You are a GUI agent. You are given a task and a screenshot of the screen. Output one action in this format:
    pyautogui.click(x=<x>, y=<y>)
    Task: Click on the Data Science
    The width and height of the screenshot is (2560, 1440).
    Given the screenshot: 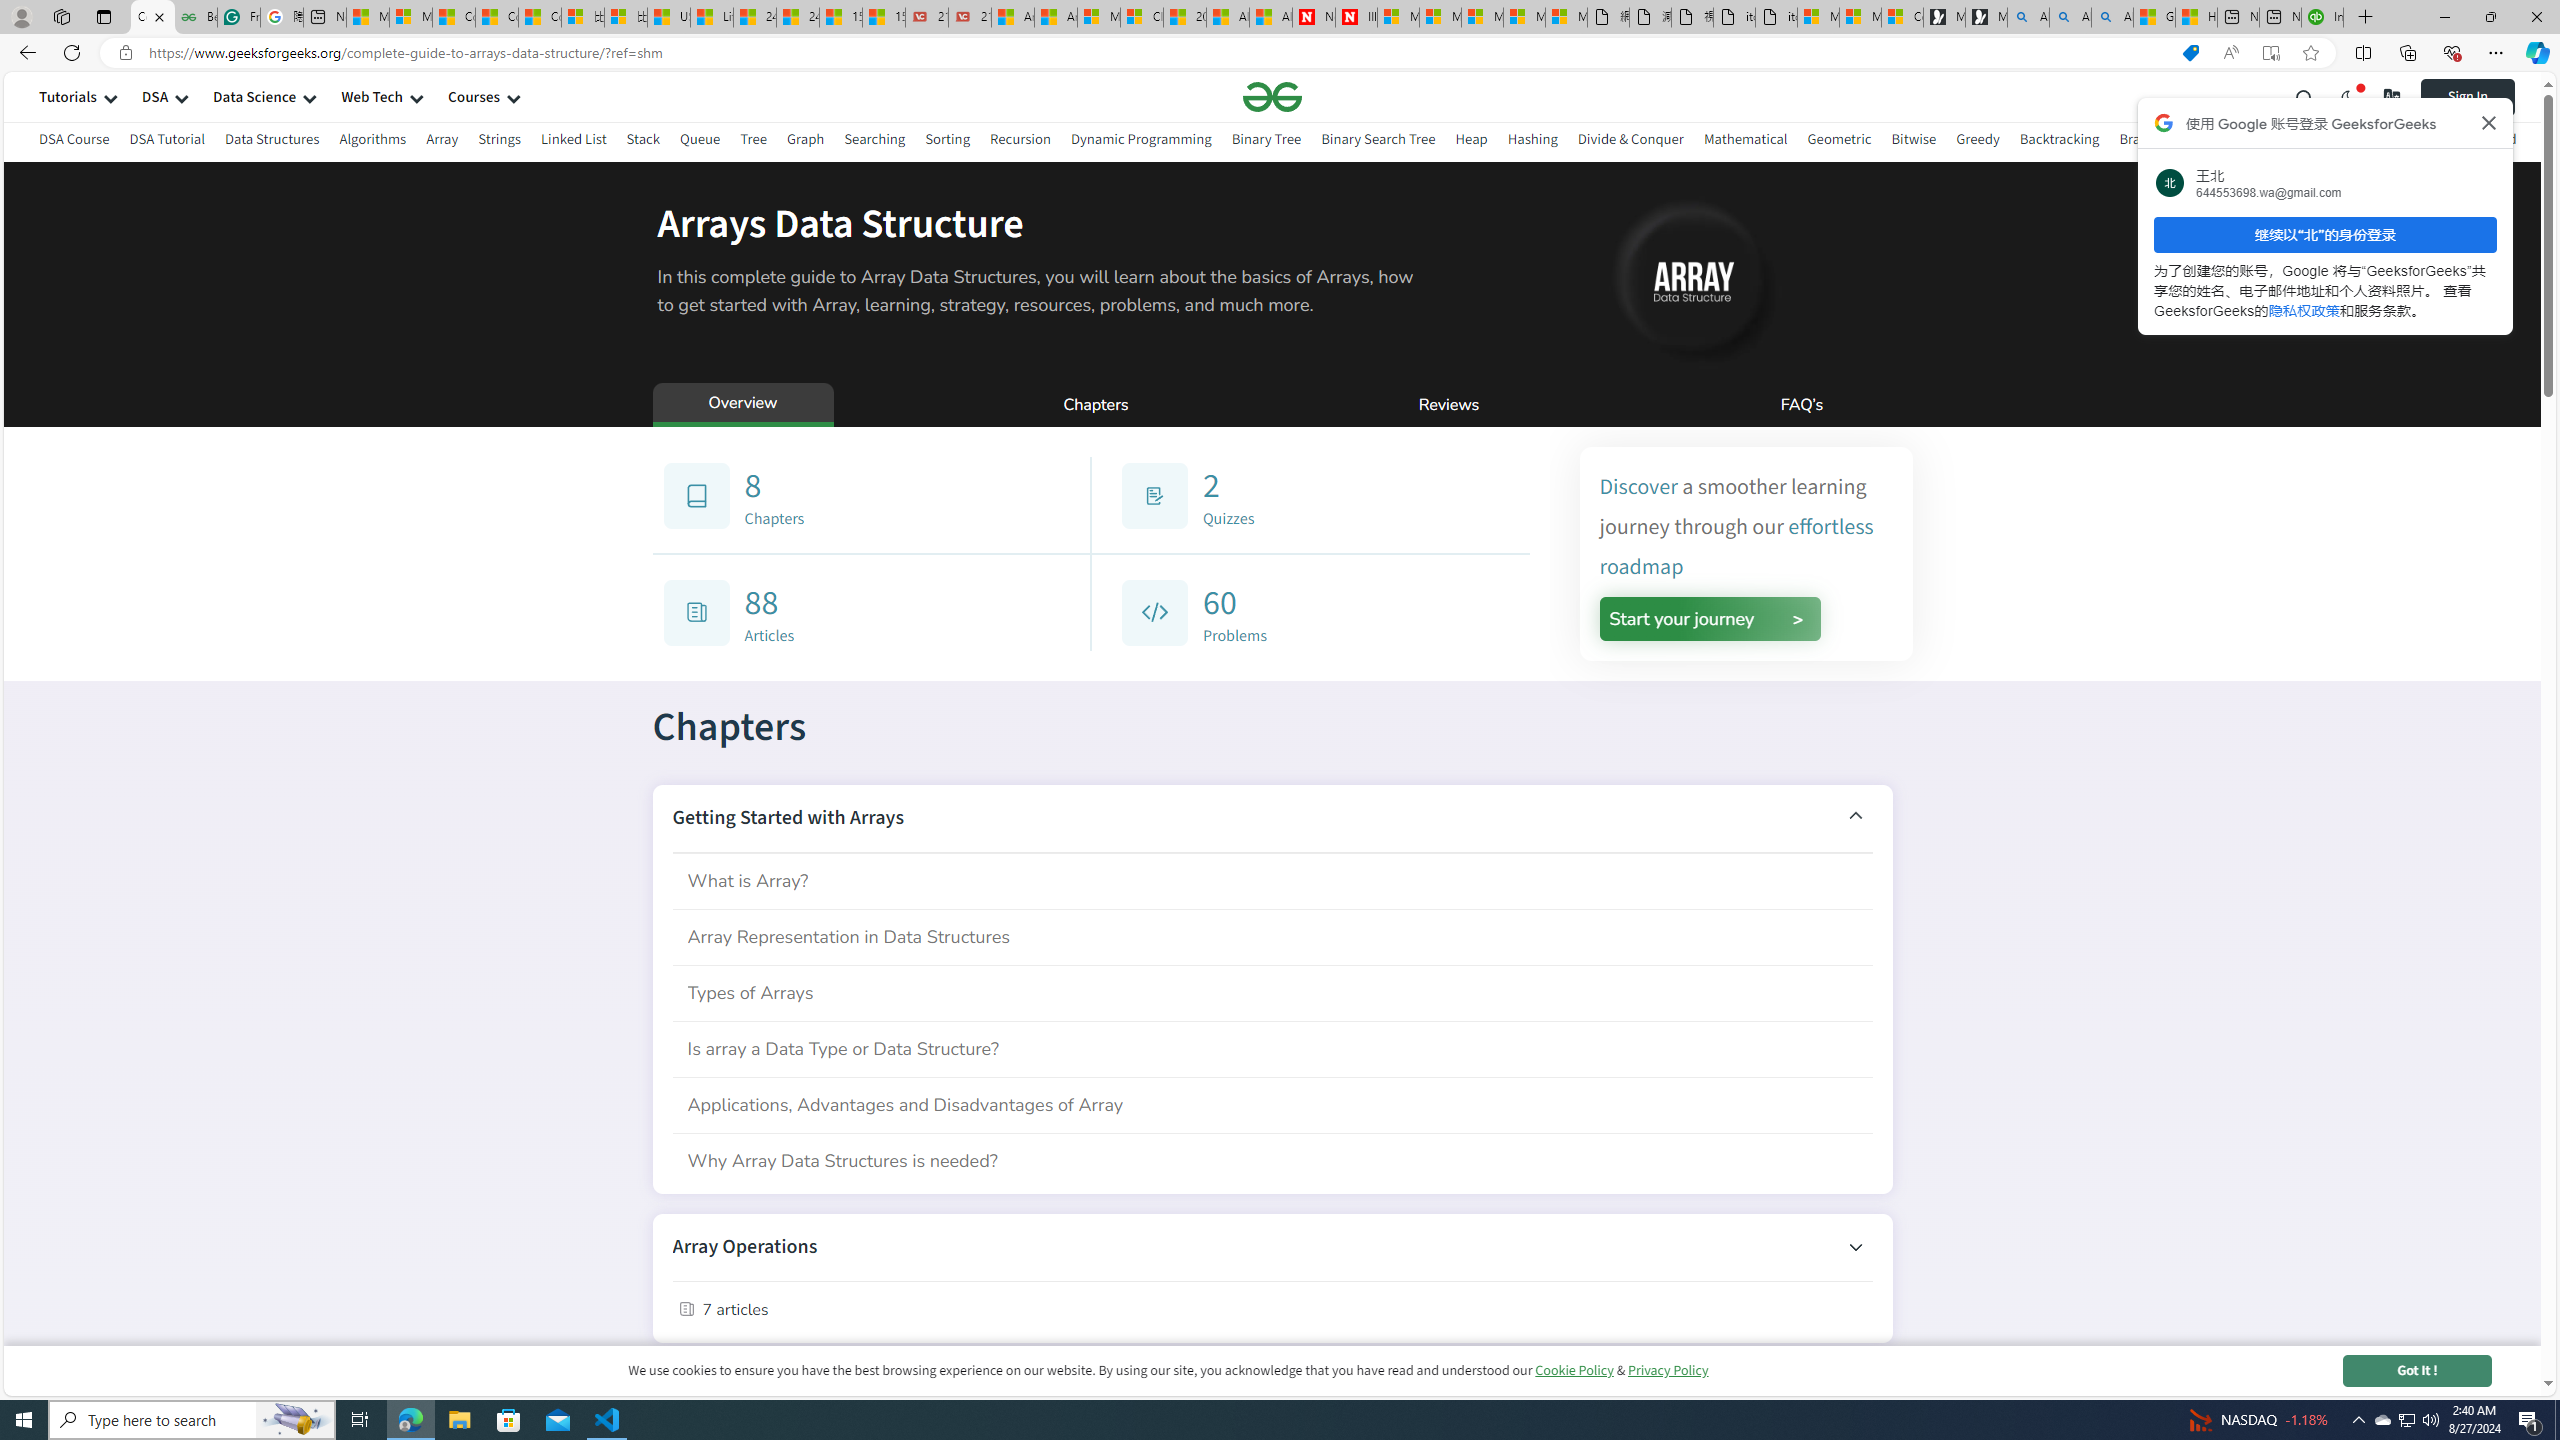 What is the action you would take?
    pyautogui.click(x=254, y=96)
    